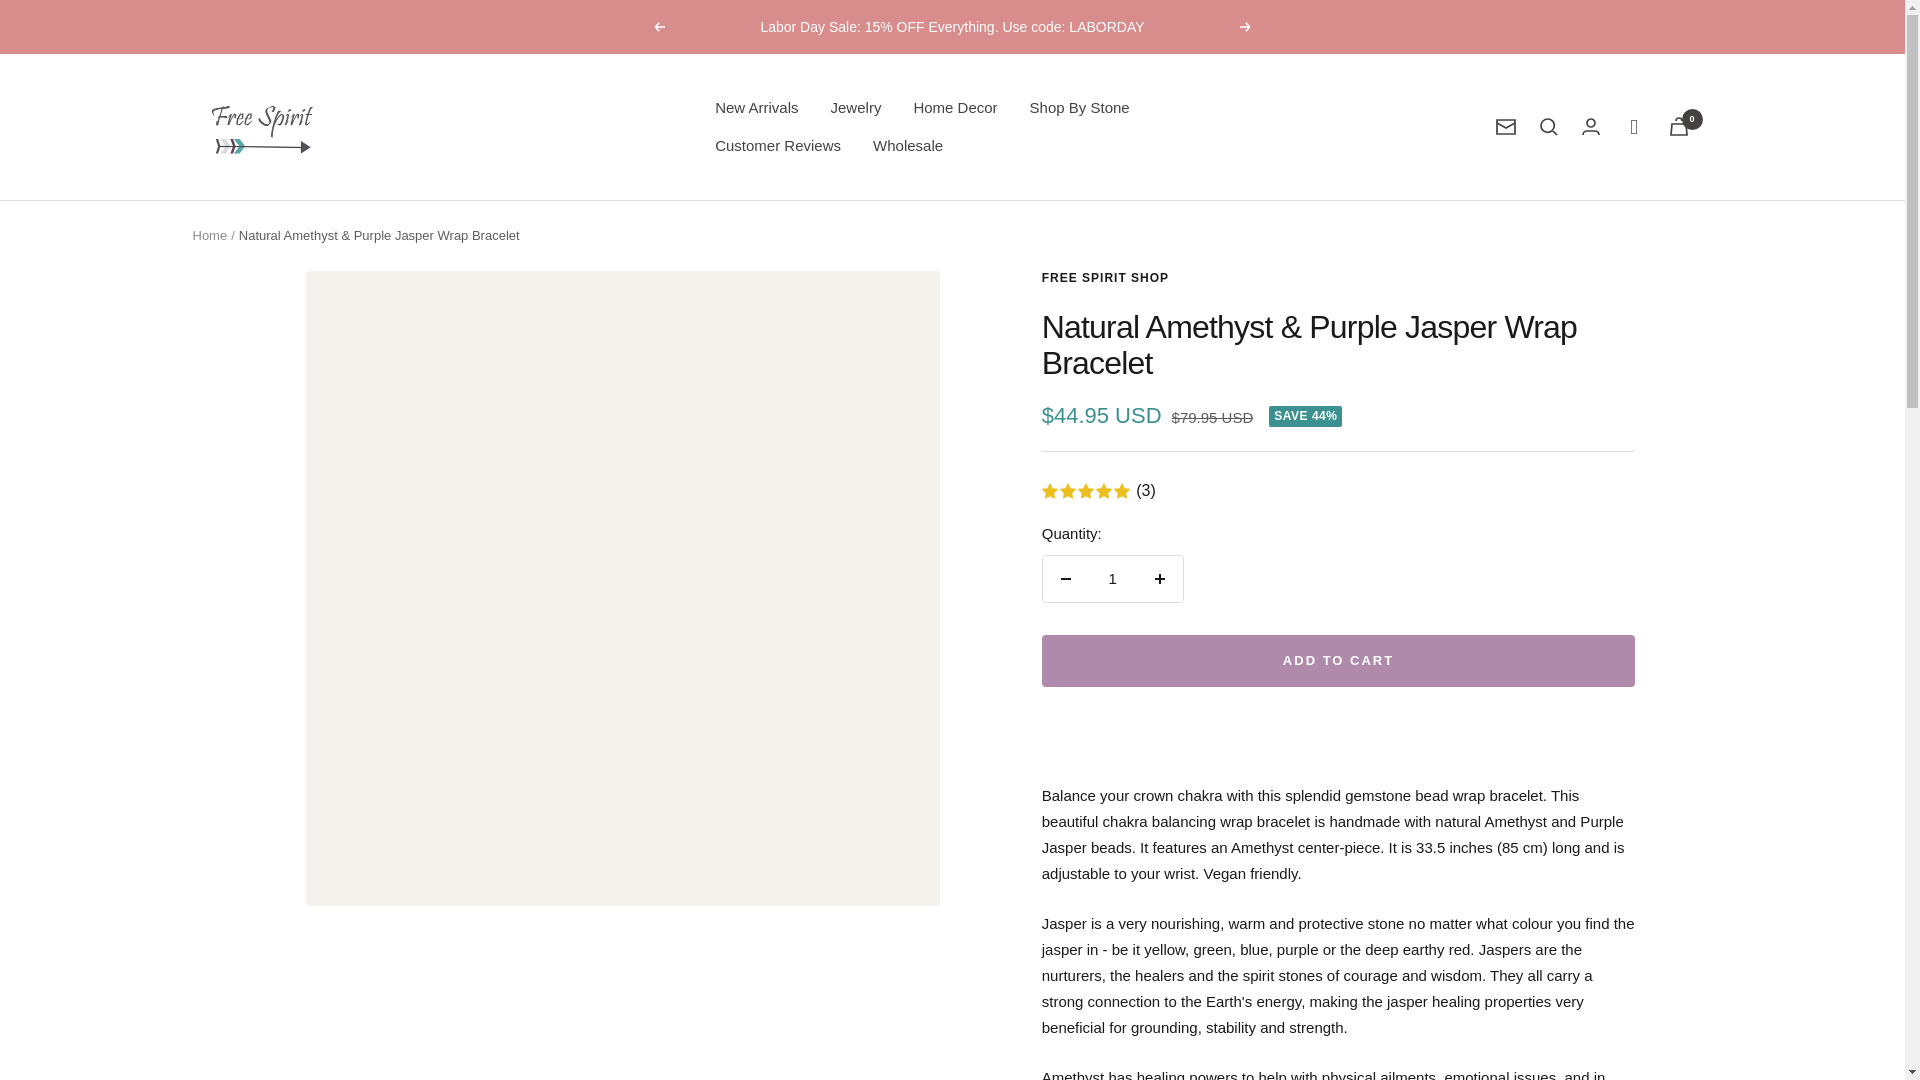 The image size is (1920, 1080). I want to click on Free Spirit Shop, so click(262, 126).